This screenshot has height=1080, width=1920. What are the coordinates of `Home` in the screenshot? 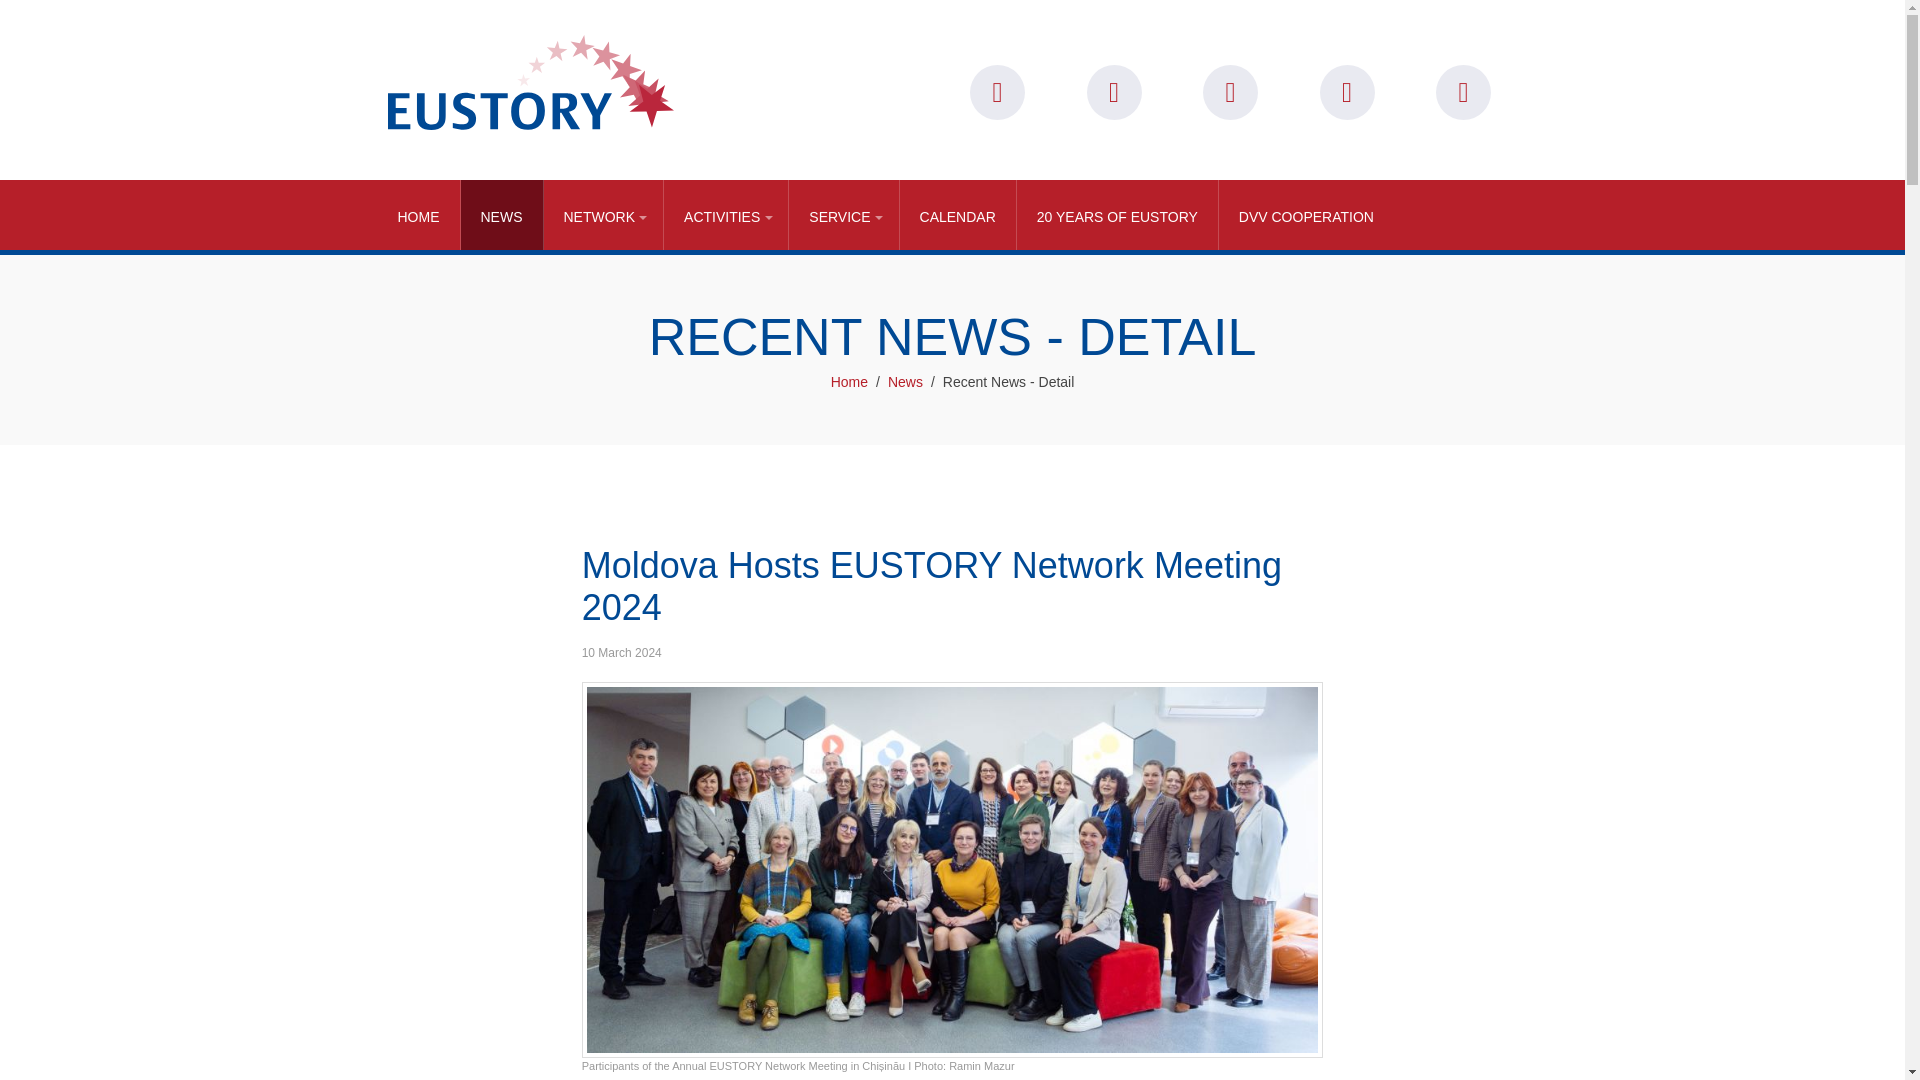 It's located at (849, 382).